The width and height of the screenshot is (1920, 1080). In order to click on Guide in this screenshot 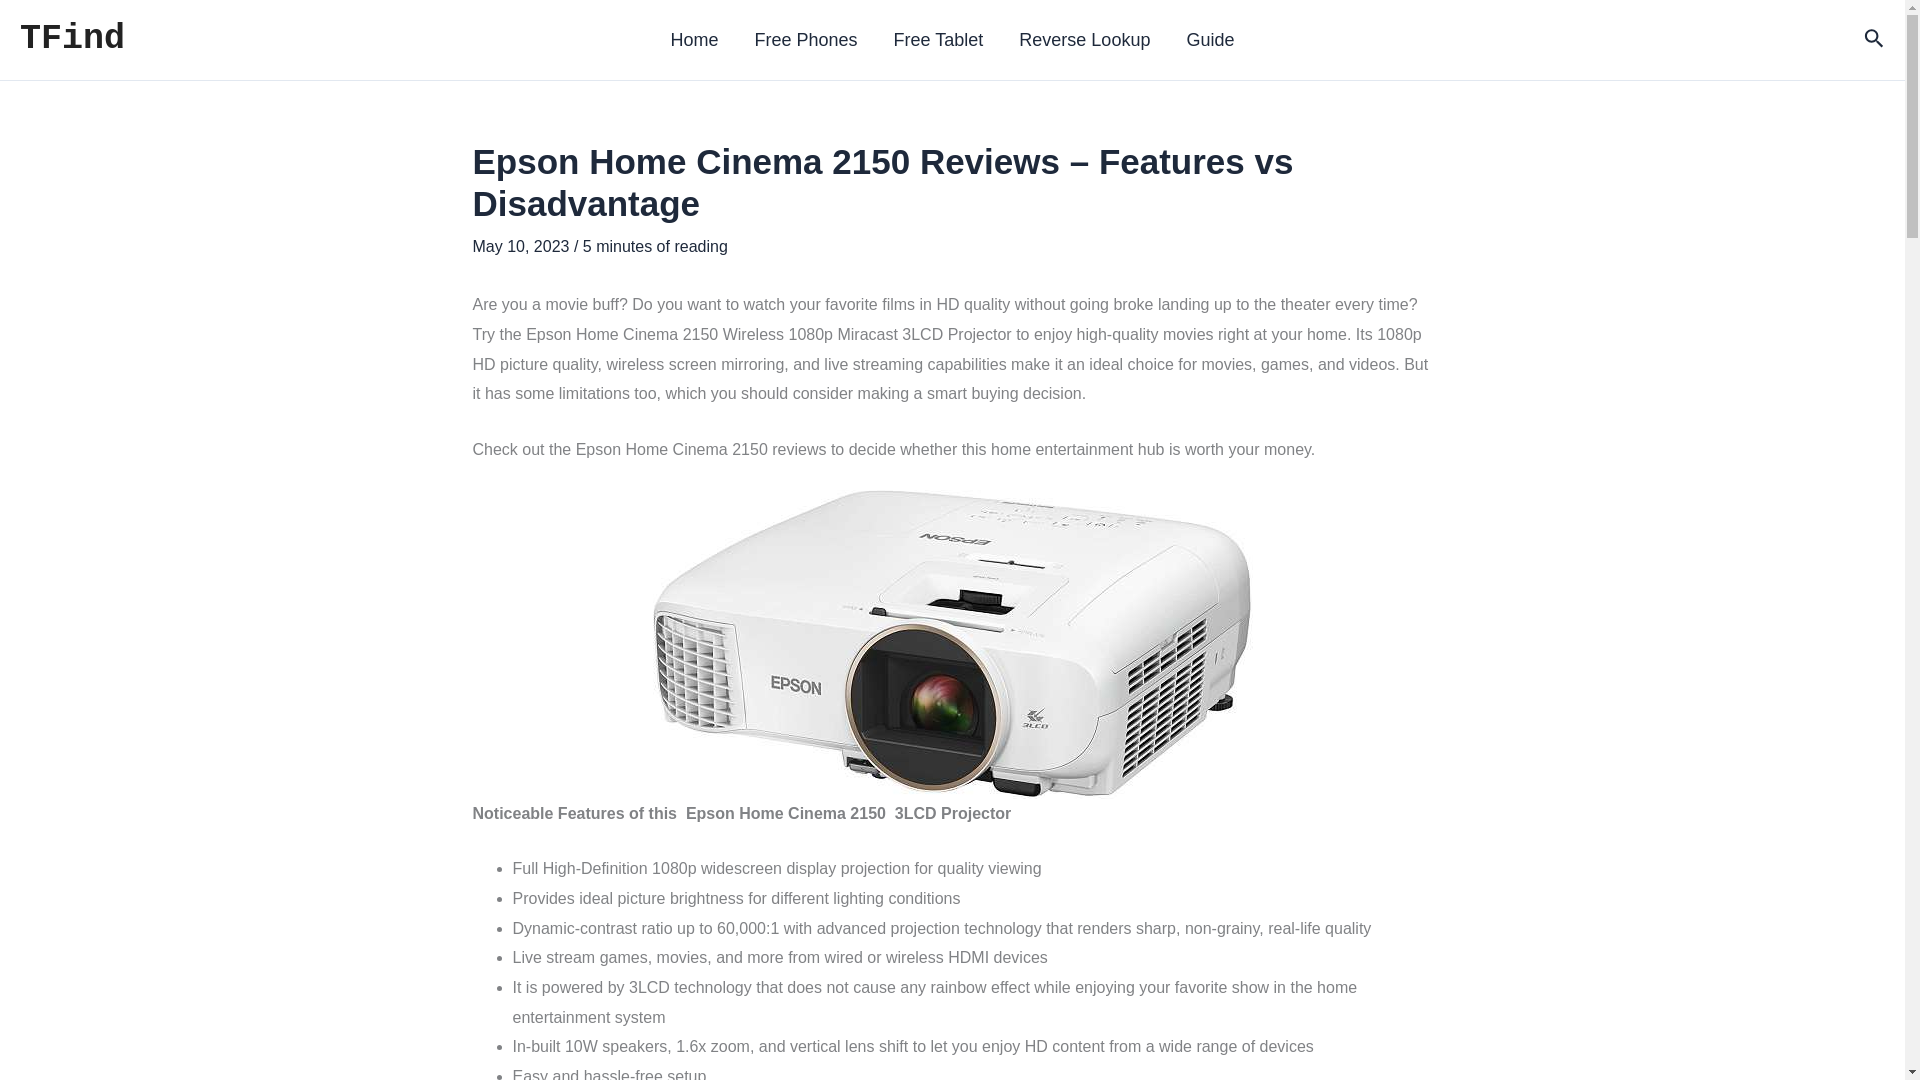, I will do `click(1209, 40)`.